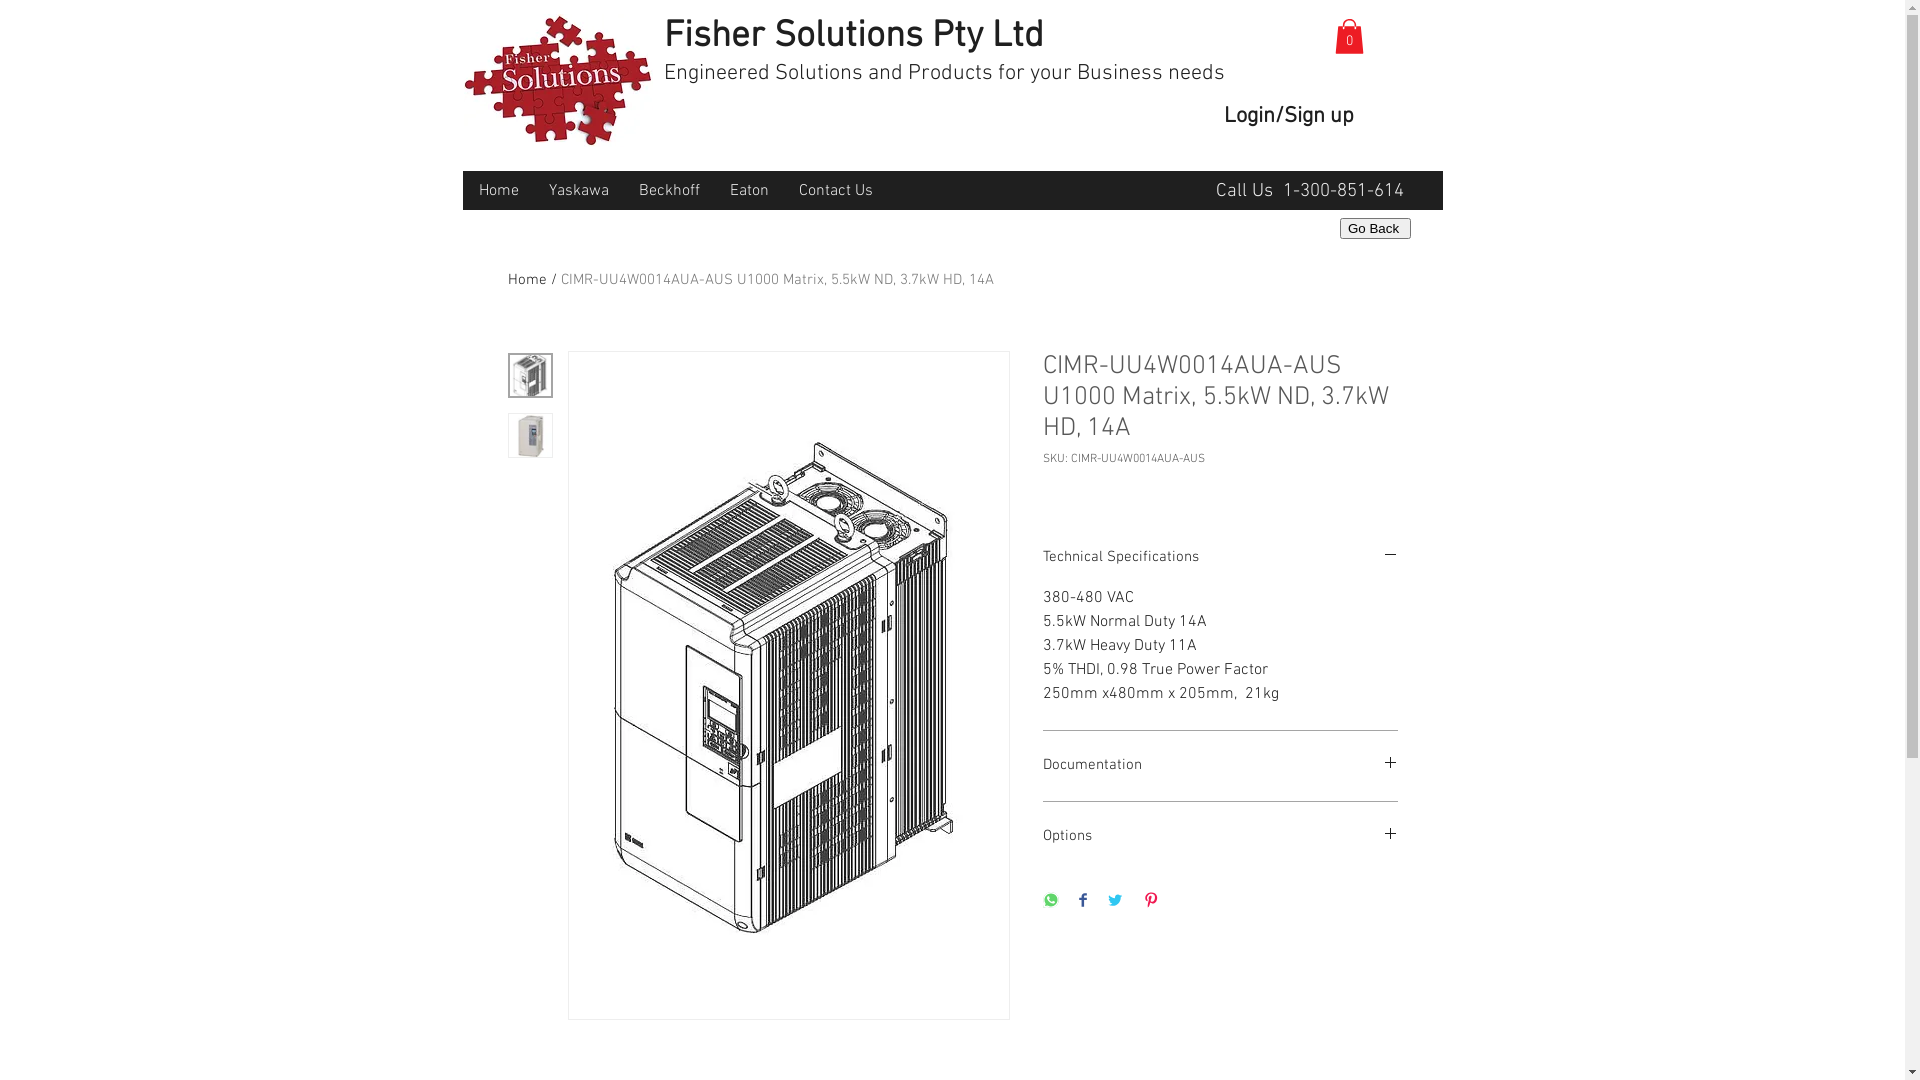 The height and width of the screenshot is (1080, 1920). What do you see at coordinates (776, 280) in the screenshot?
I see `CIMR-UU4W0014AUA-AUS U1000 Matrix, 5.5kW ND, 3.7kW HD, 14A` at bounding box center [776, 280].